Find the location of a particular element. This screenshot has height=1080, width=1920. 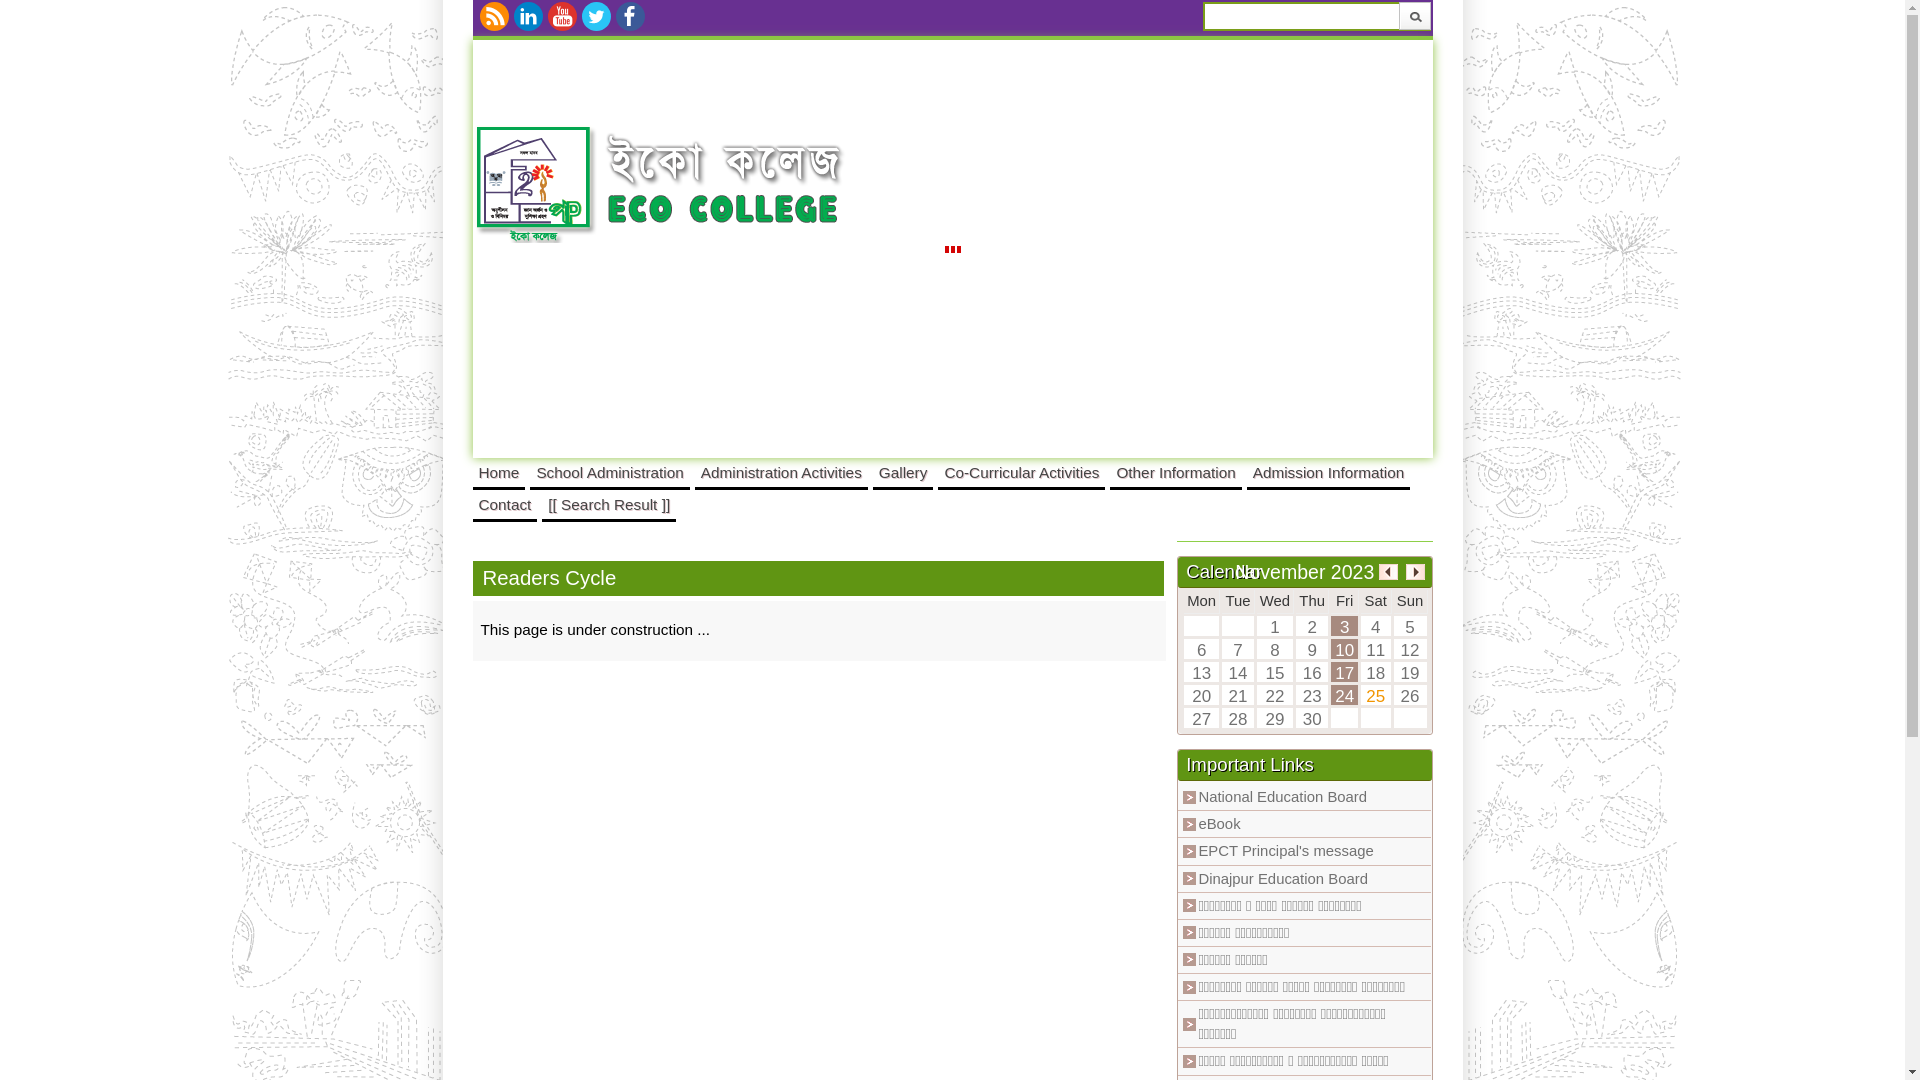

Admission Information is located at coordinates (1329, 472).